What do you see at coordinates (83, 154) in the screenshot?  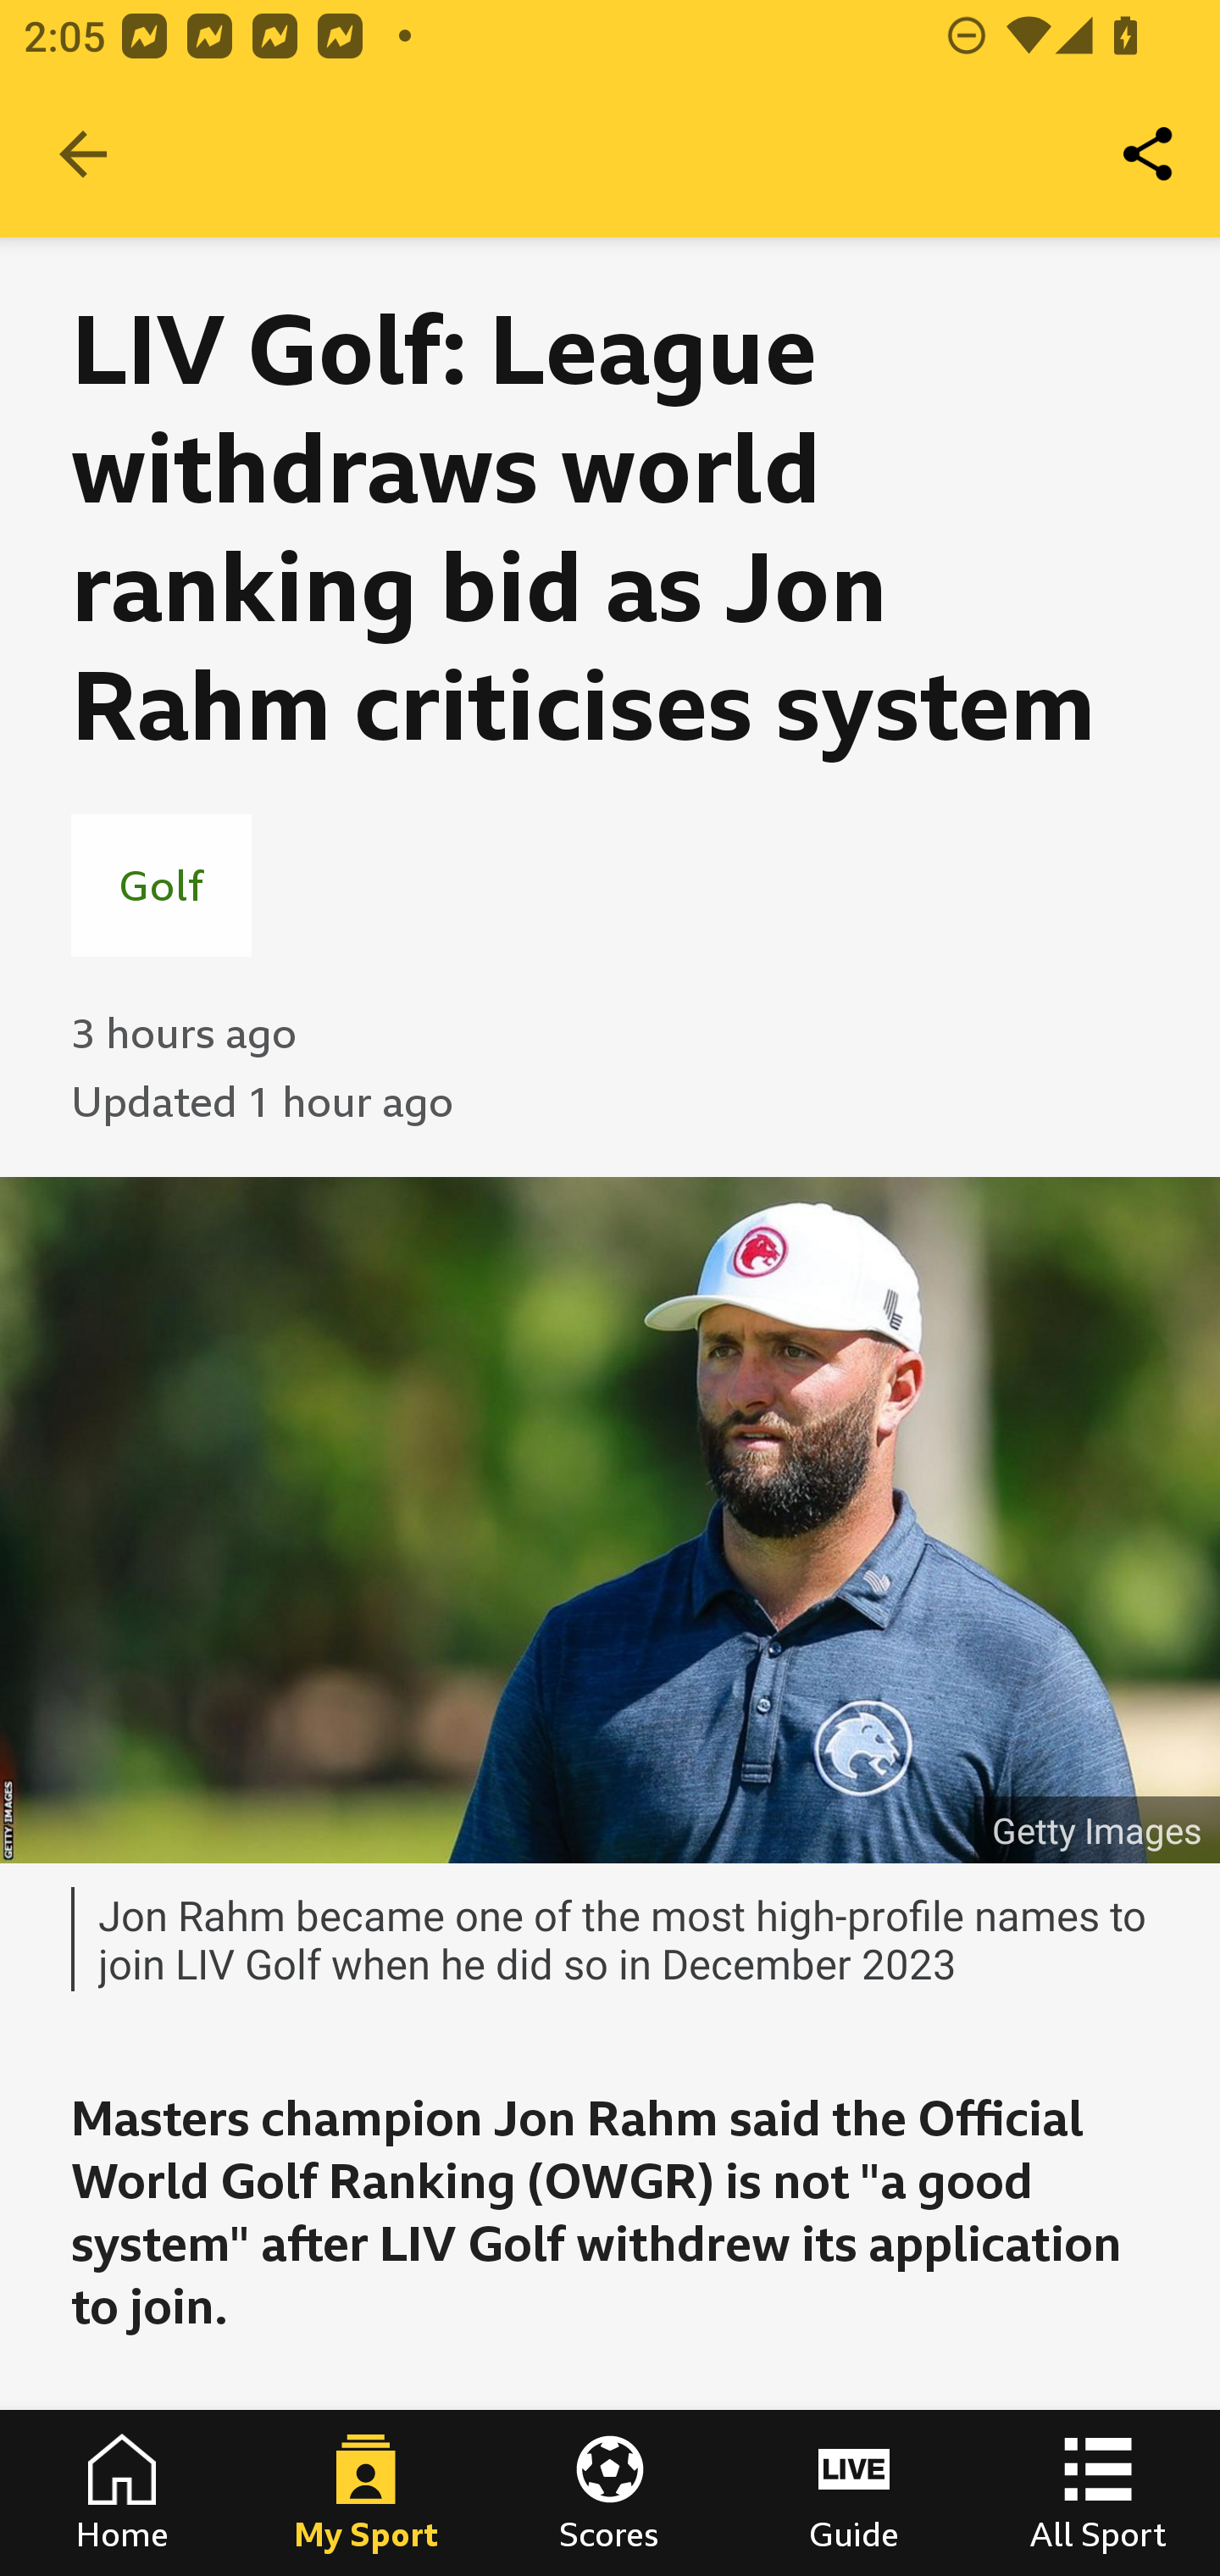 I see `Navigate up` at bounding box center [83, 154].